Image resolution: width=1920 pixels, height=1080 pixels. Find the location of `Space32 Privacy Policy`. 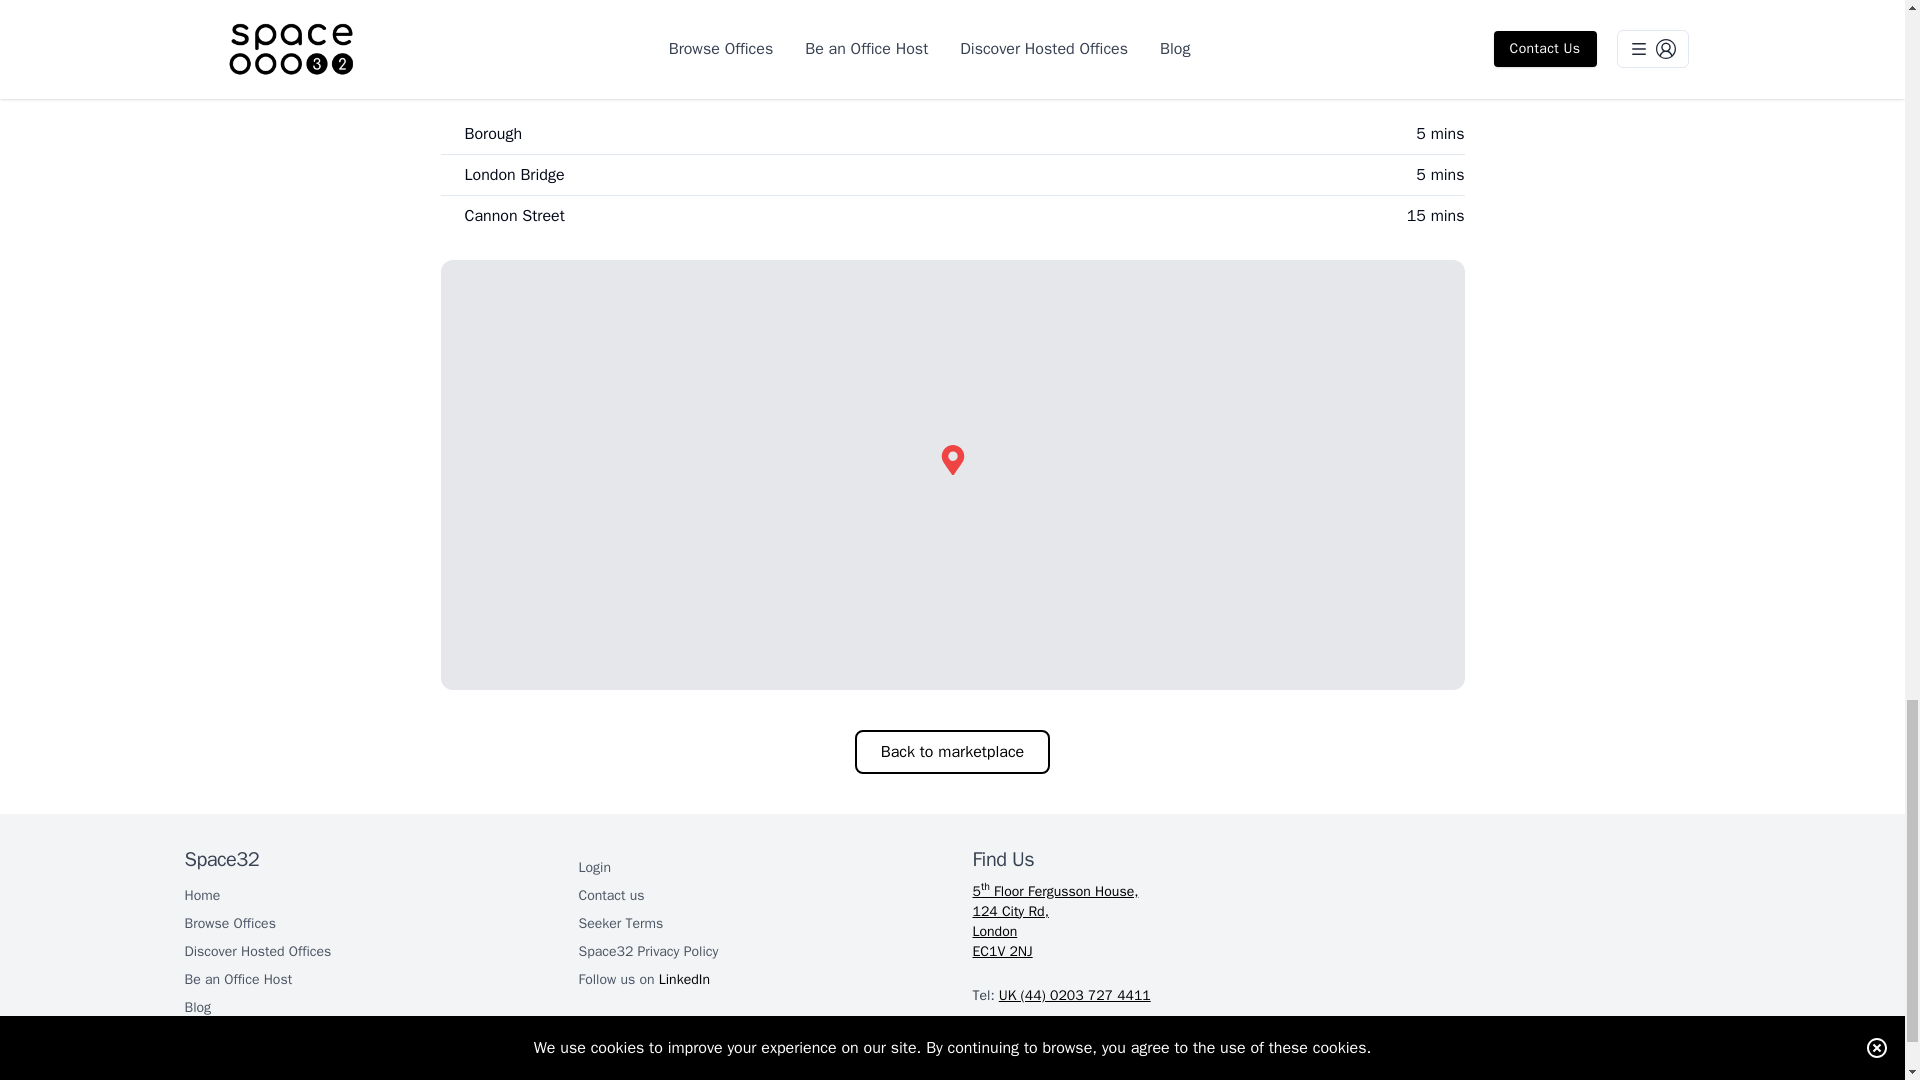

Space32 Privacy Policy is located at coordinates (620, 922).